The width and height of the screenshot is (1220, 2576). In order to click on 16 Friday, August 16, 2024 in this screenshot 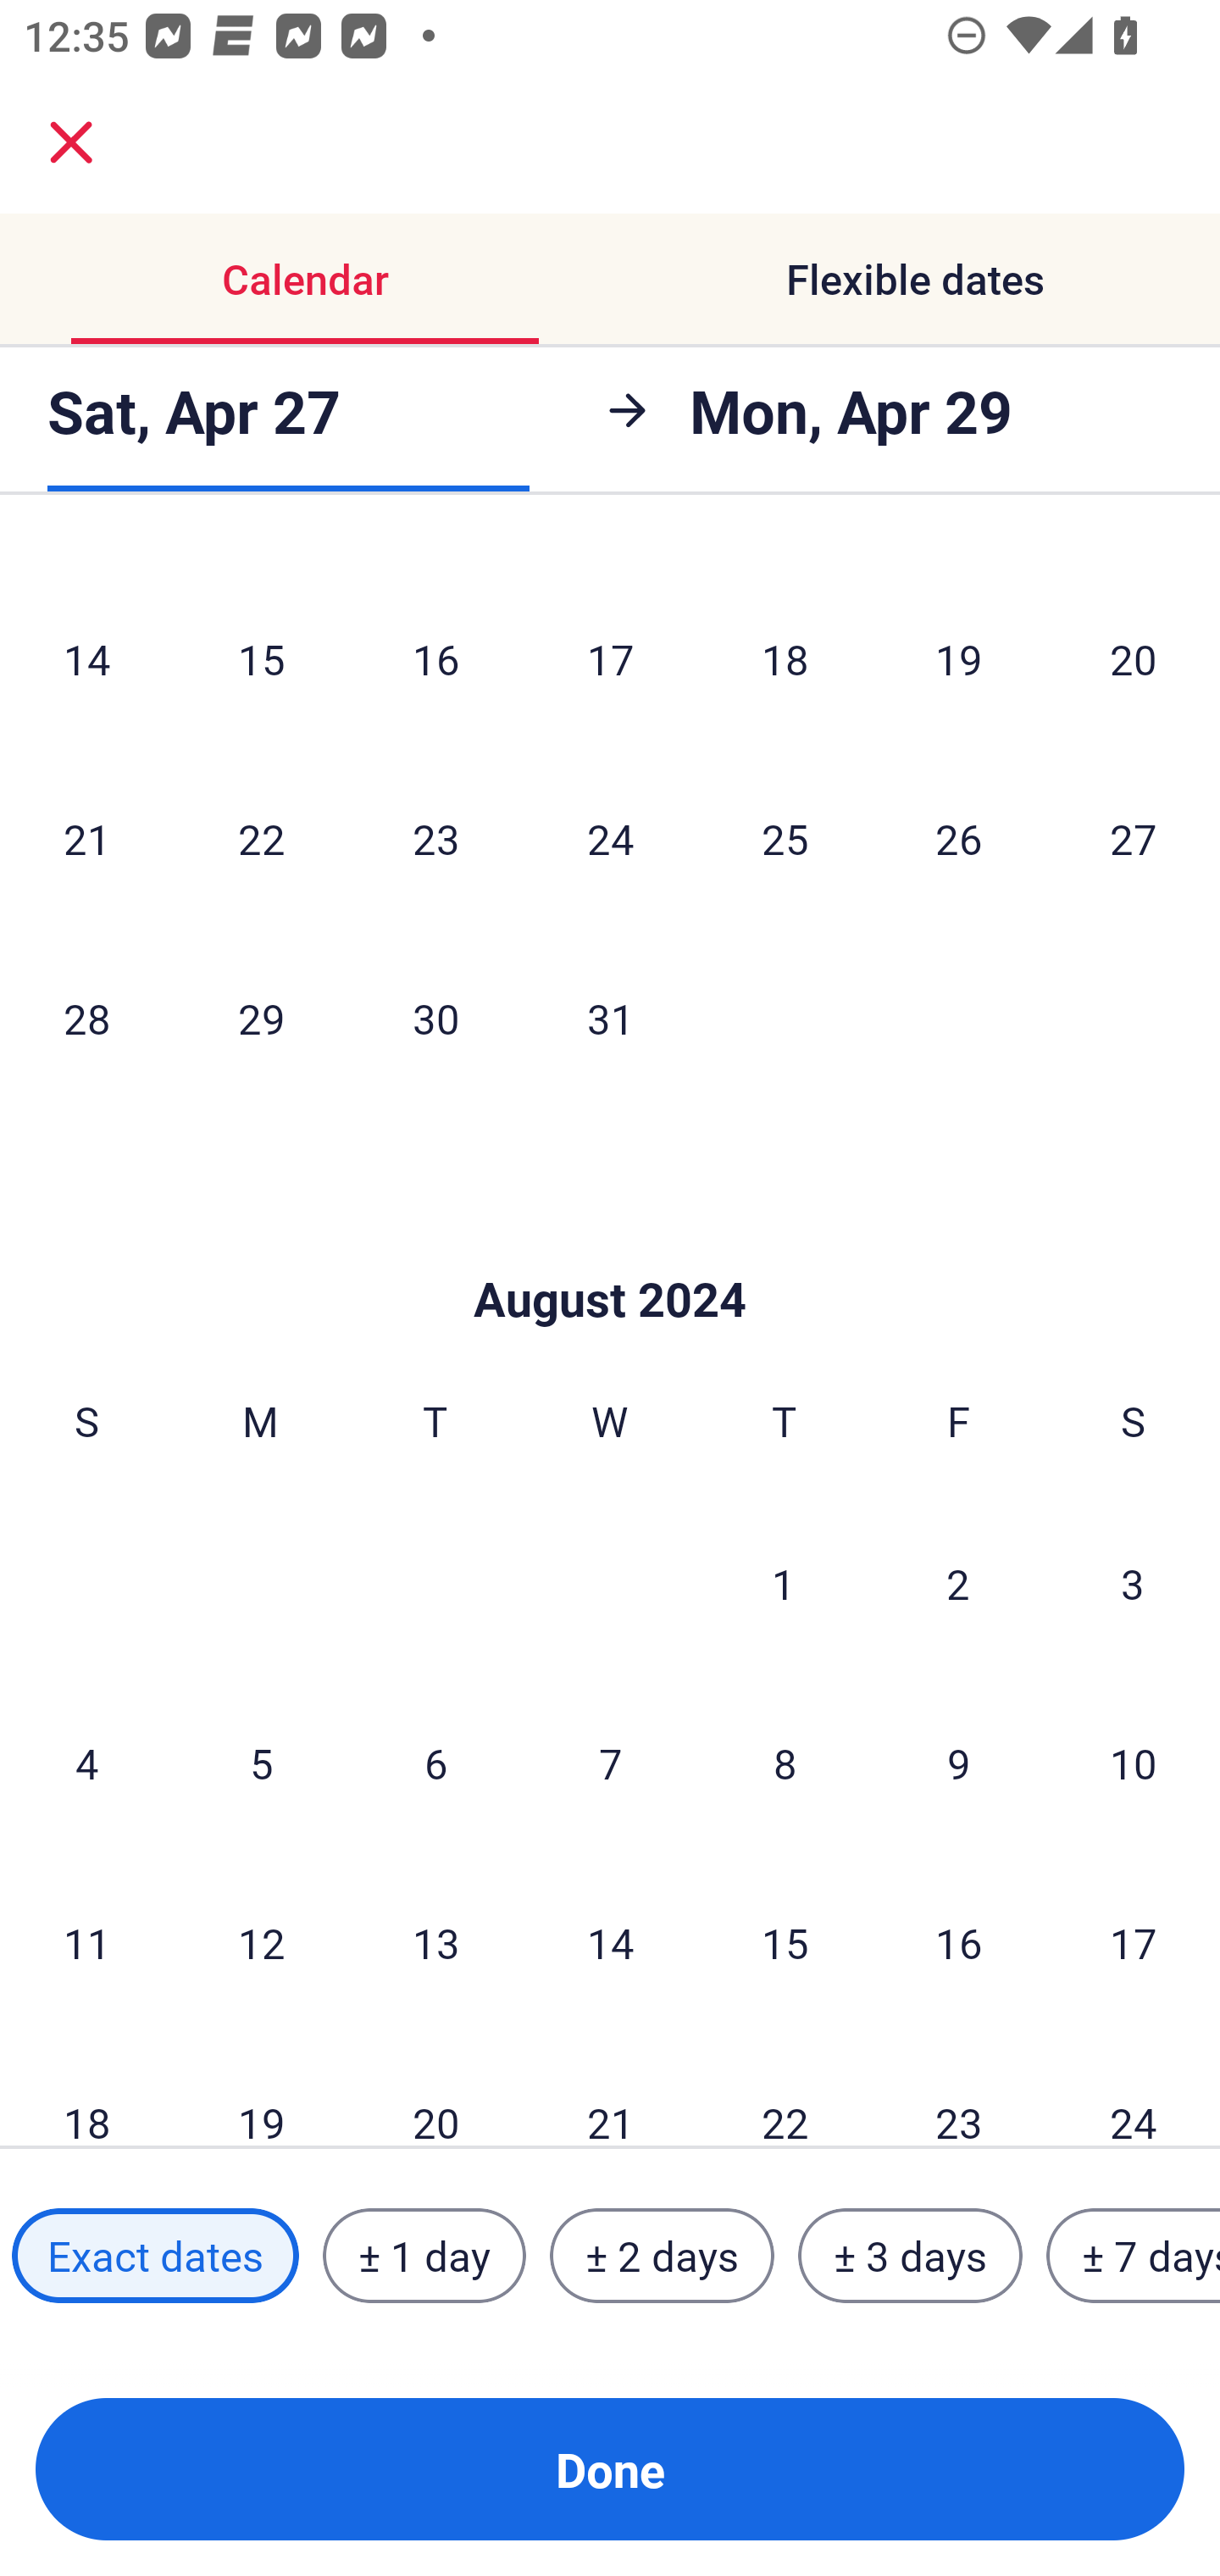, I will do `click(959, 1942)`.